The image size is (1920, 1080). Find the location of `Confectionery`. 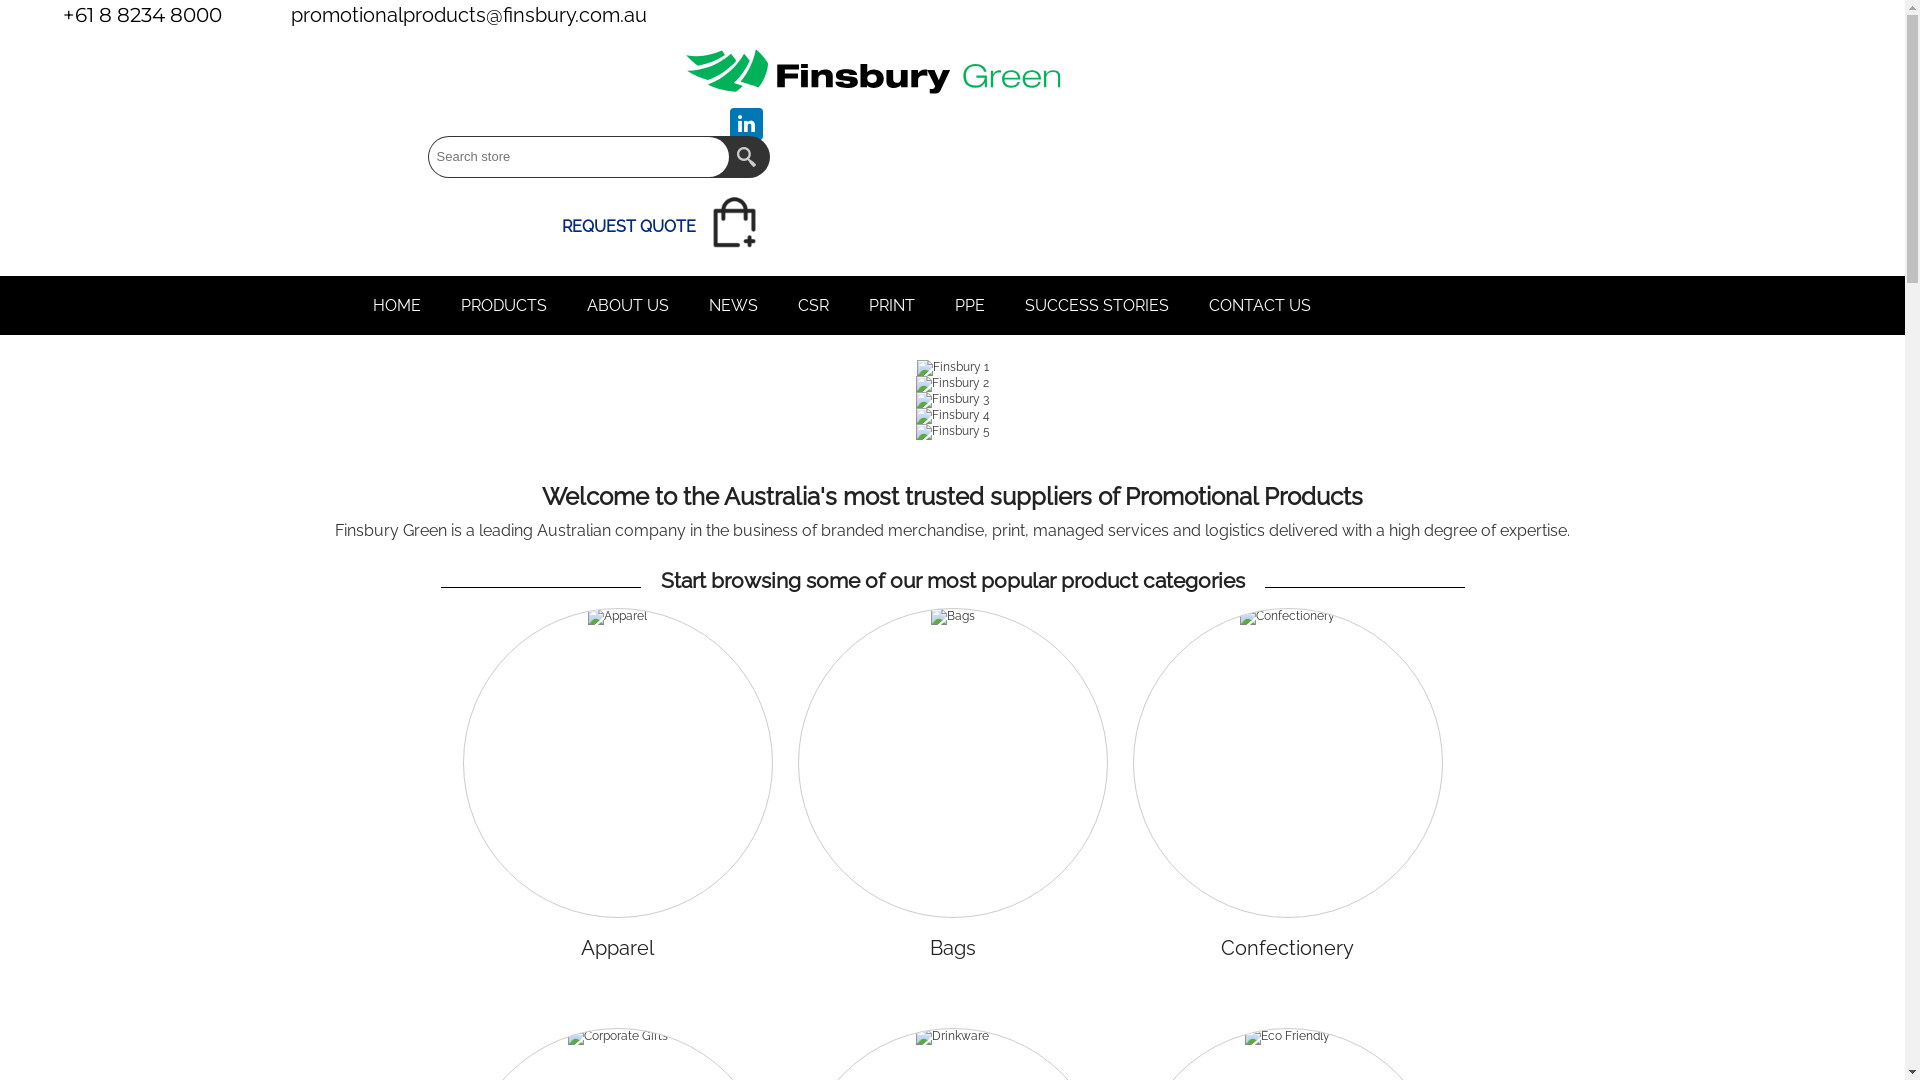

Confectionery is located at coordinates (1287, 948).